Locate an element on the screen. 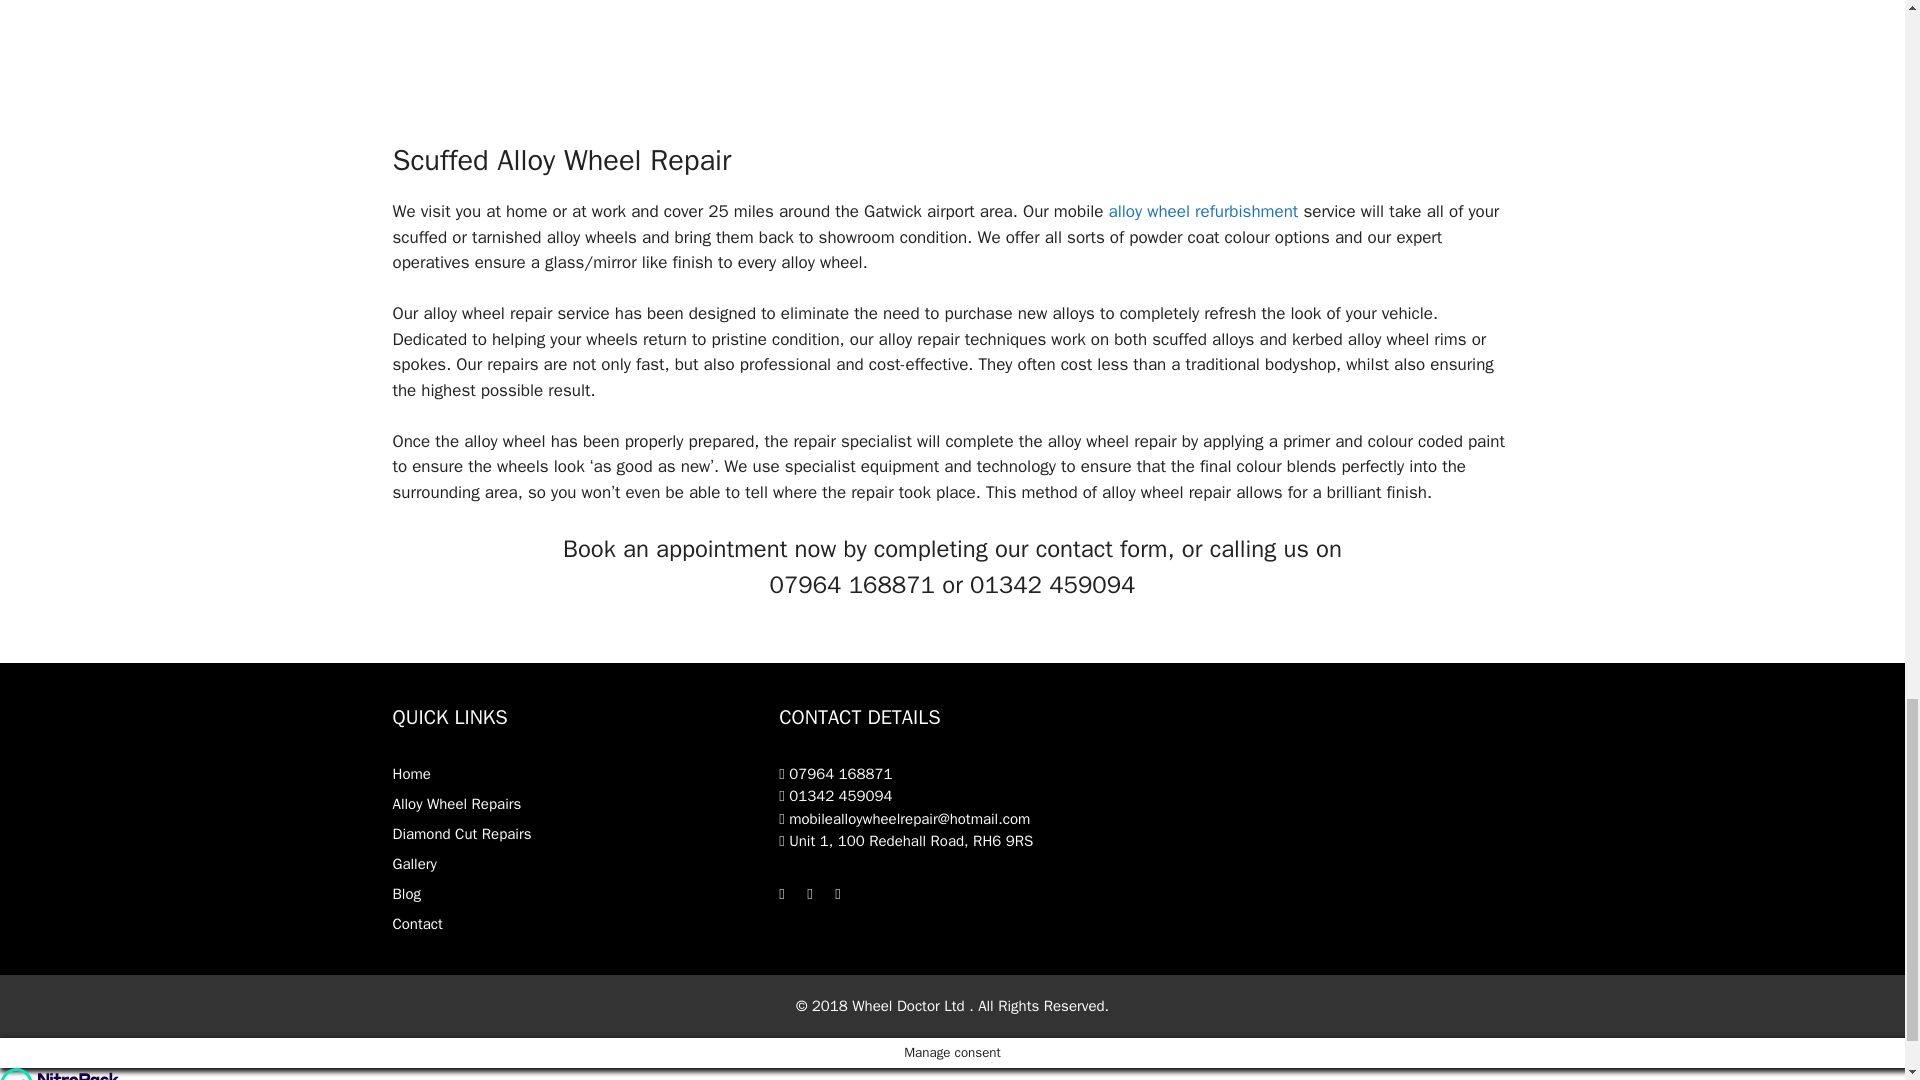 This screenshot has height=1080, width=1920. Mobile Alloy Wheel Repairs is located at coordinates (1204, 211).